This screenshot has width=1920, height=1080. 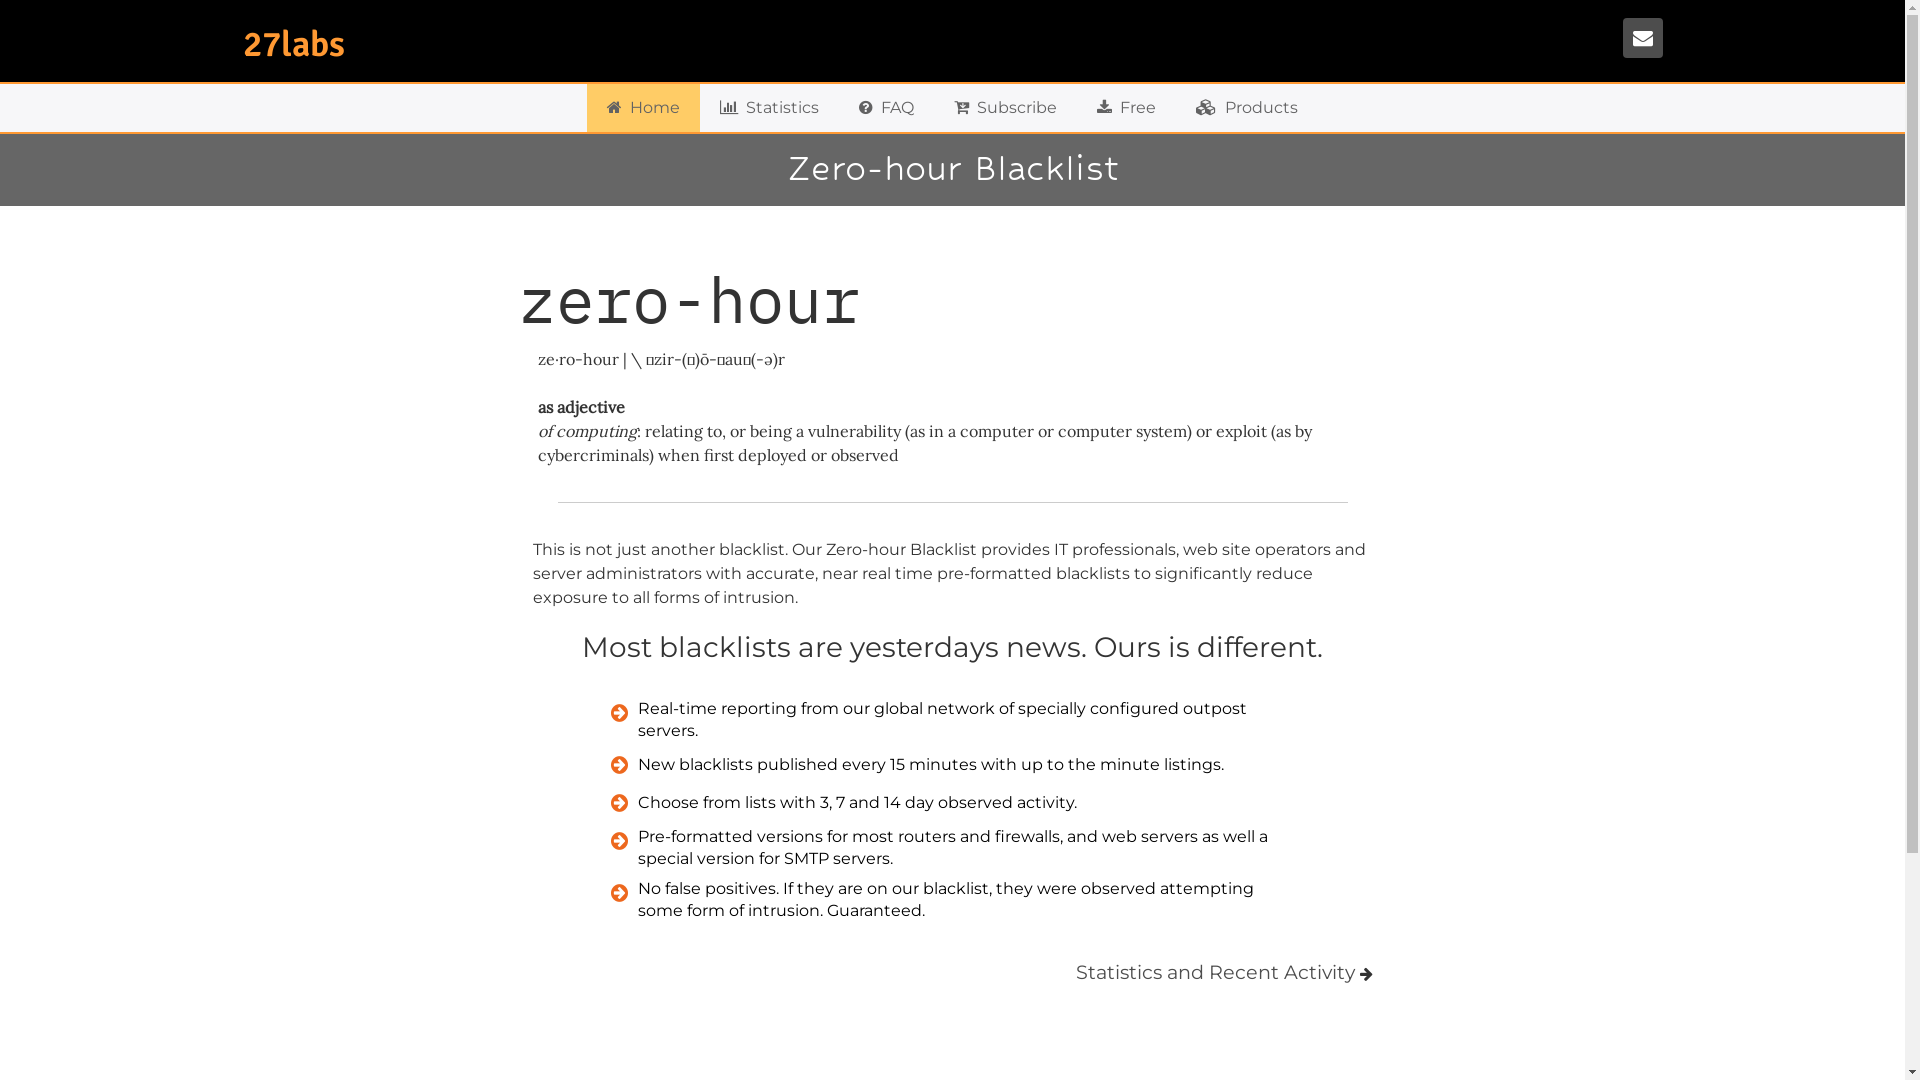 What do you see at coordinates (1126, 108) in the screenshot?
I see `Free` at bounding box center [1126, 108].